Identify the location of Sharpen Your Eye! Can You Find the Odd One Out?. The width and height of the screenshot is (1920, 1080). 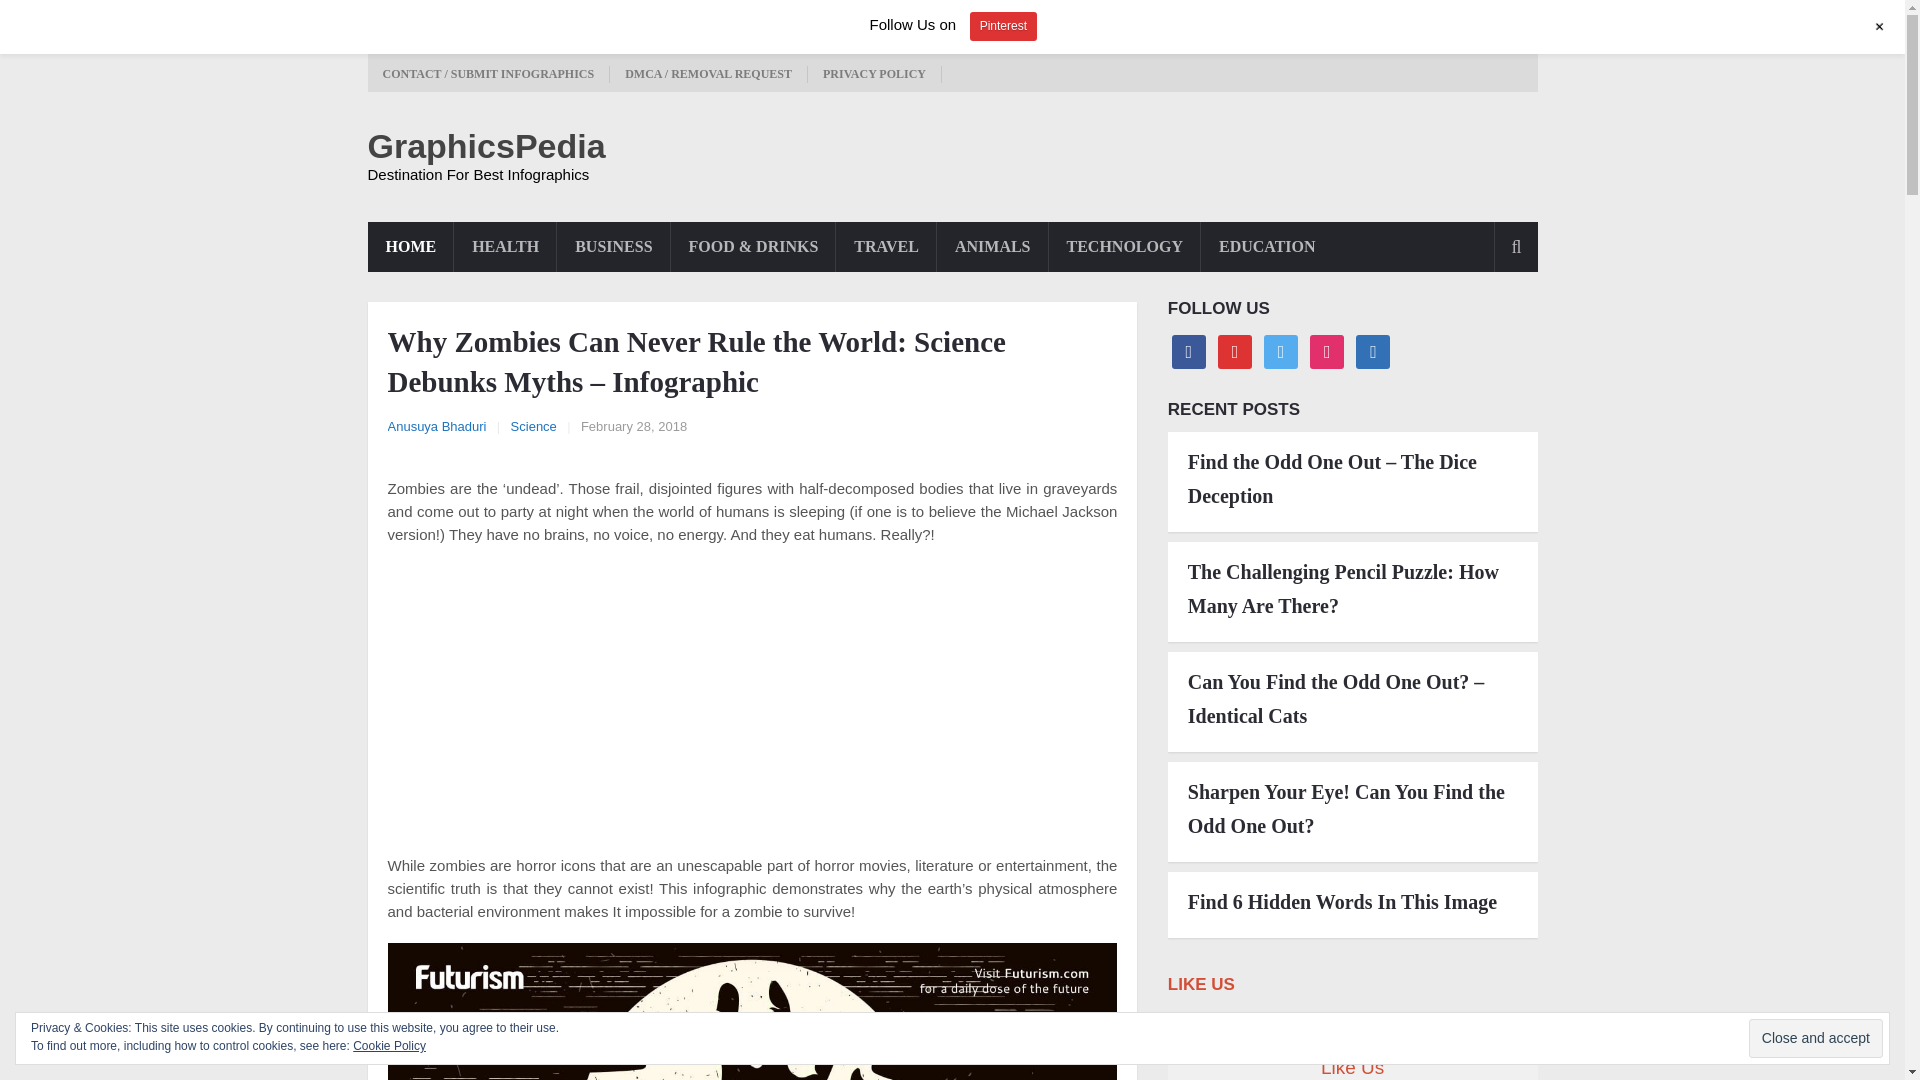
(1353, 809).